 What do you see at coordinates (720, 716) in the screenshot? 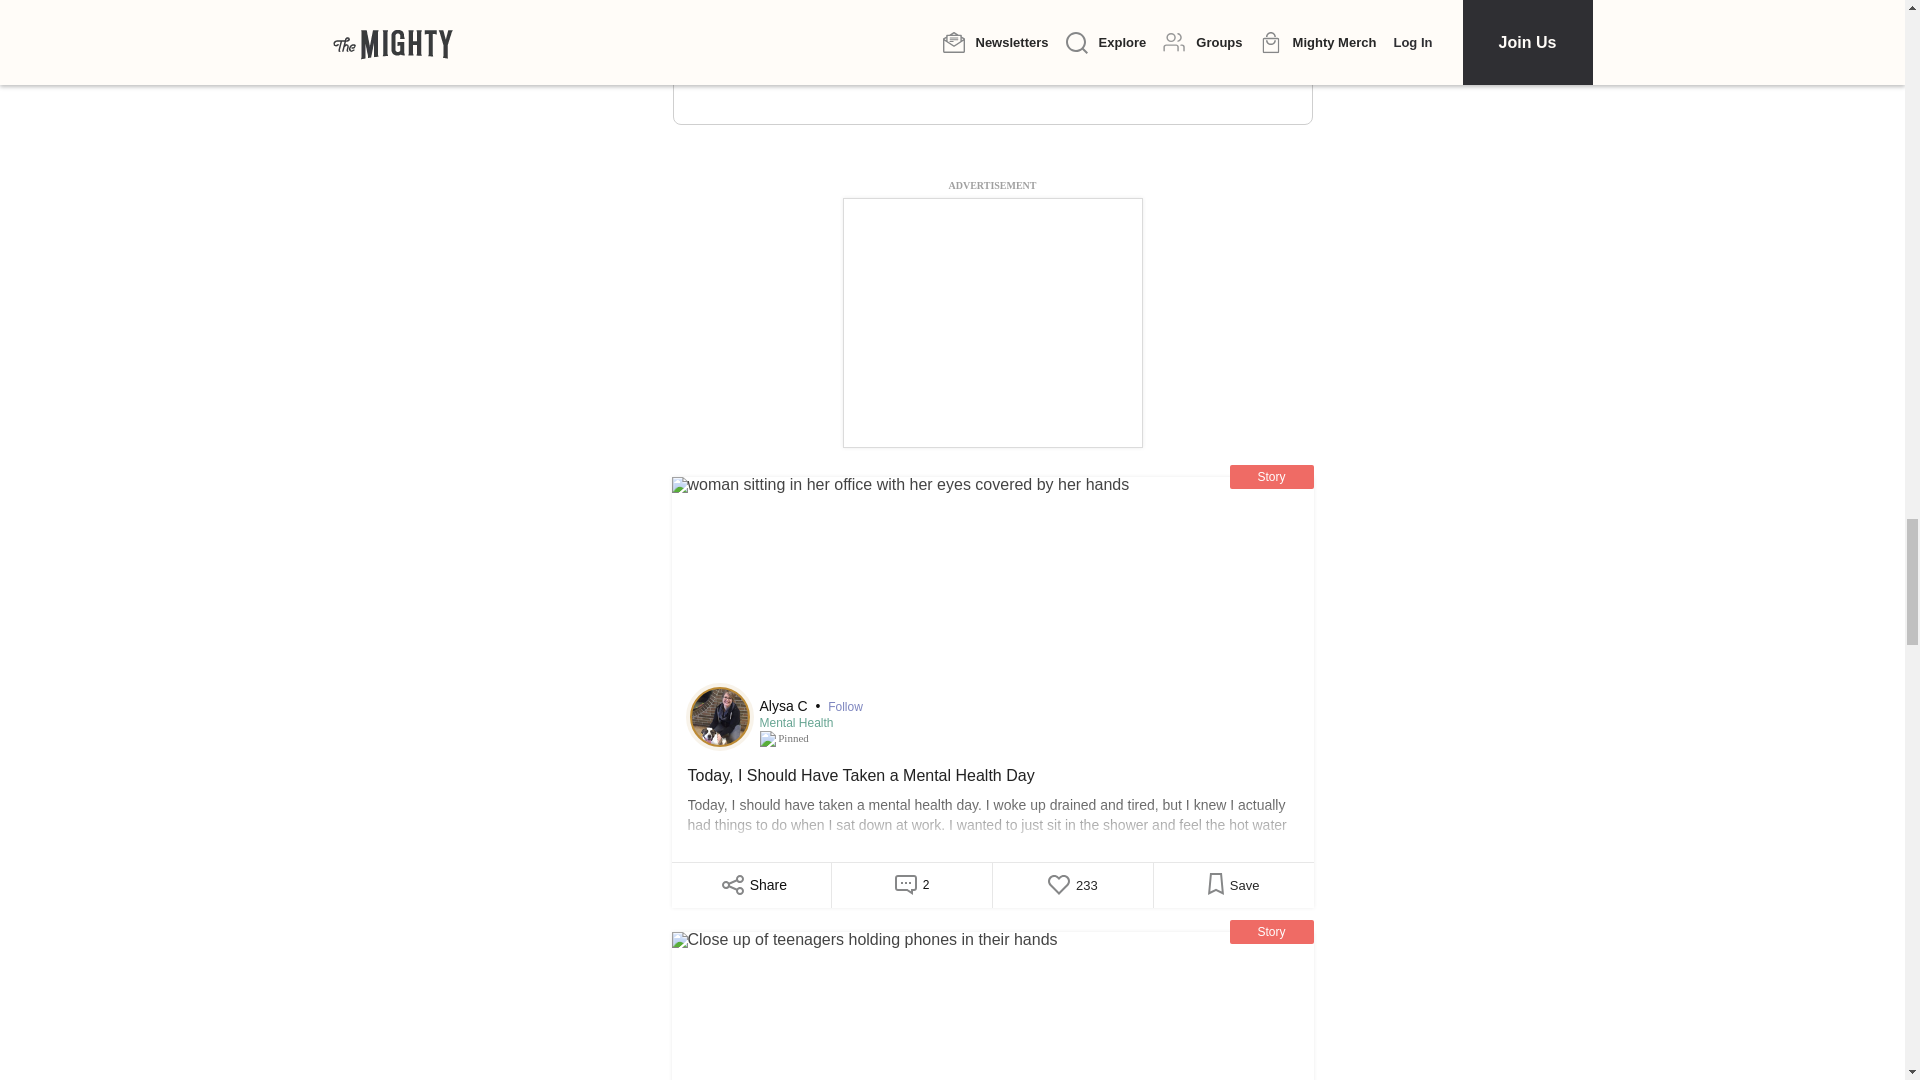
I see `Visit Alysa C's profile` at bounding box center [720, 716].